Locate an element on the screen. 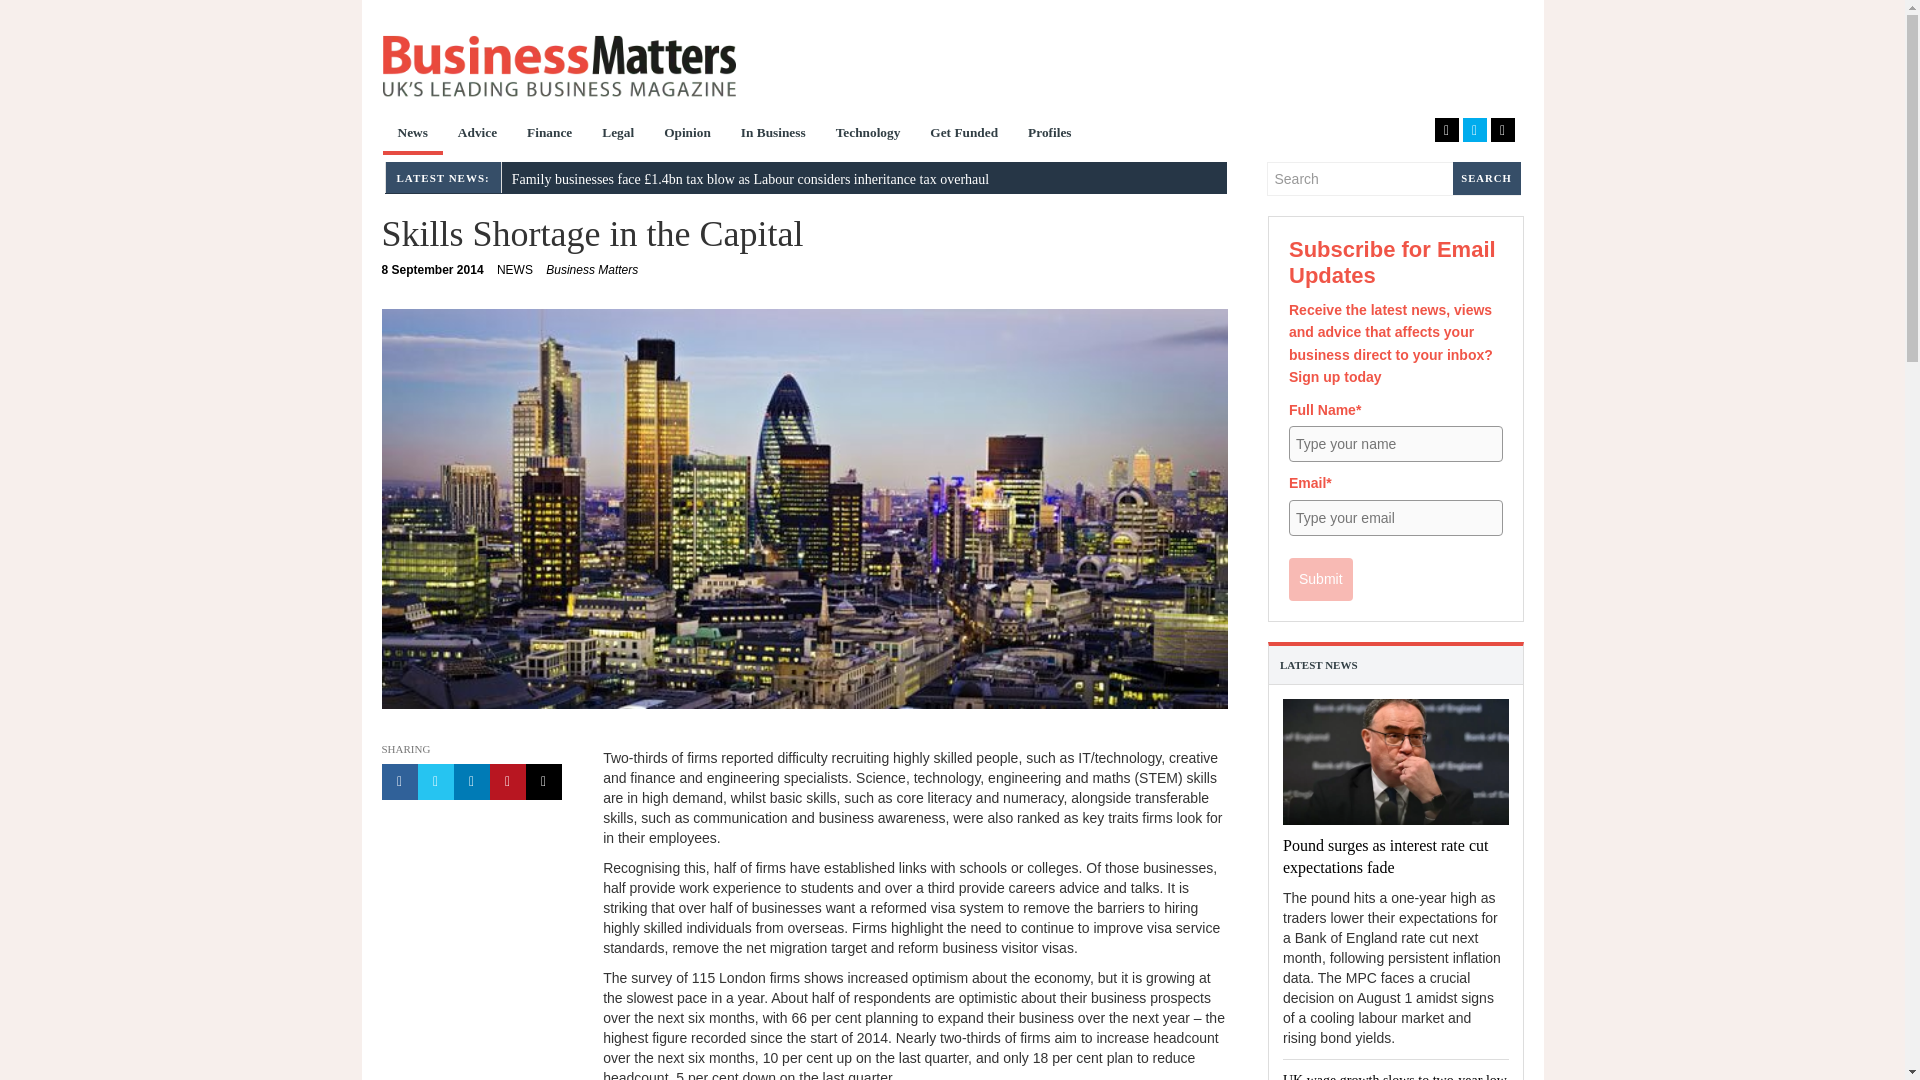 The width and height of the screenshot is (1920, 1080). Profiles is located at coordinates (1050, 134).